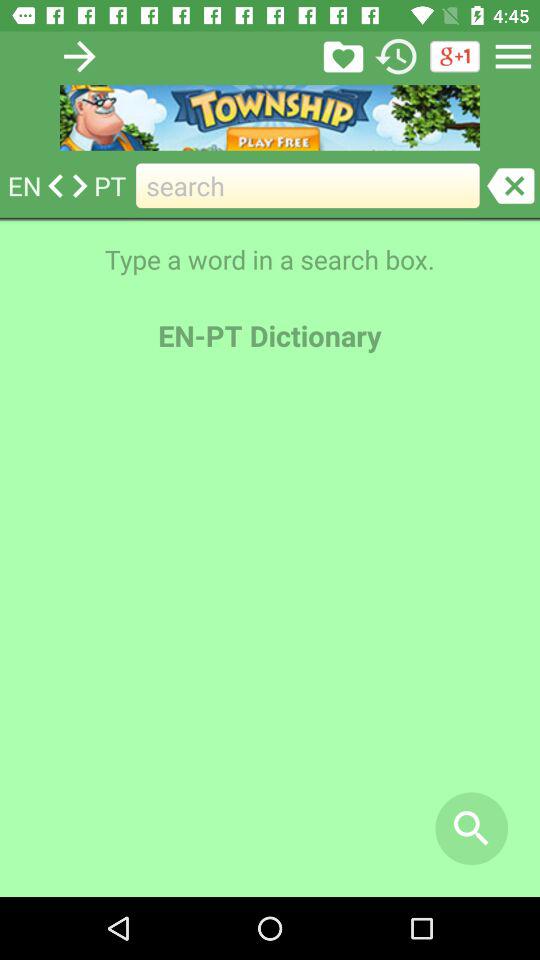 This screenshot has width=540, height=960. I want to click on history, so click(396, 56).